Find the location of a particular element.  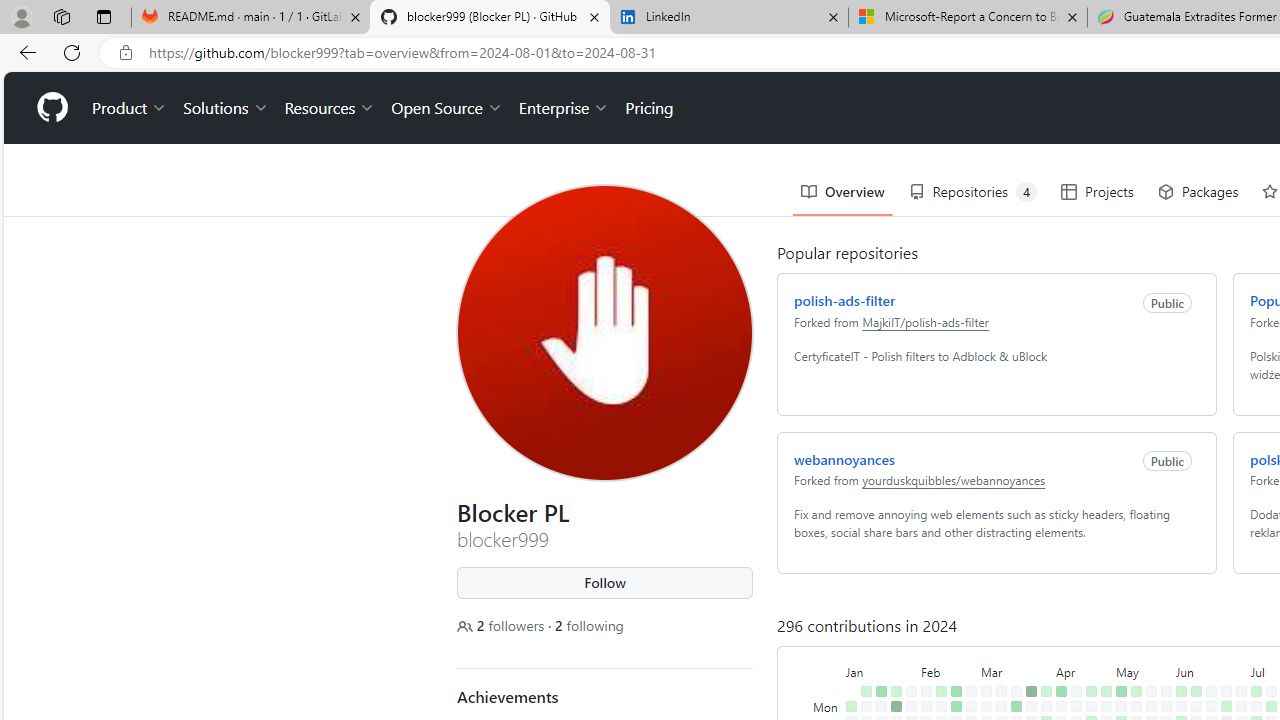

June is located at coordinates (1211, 670).